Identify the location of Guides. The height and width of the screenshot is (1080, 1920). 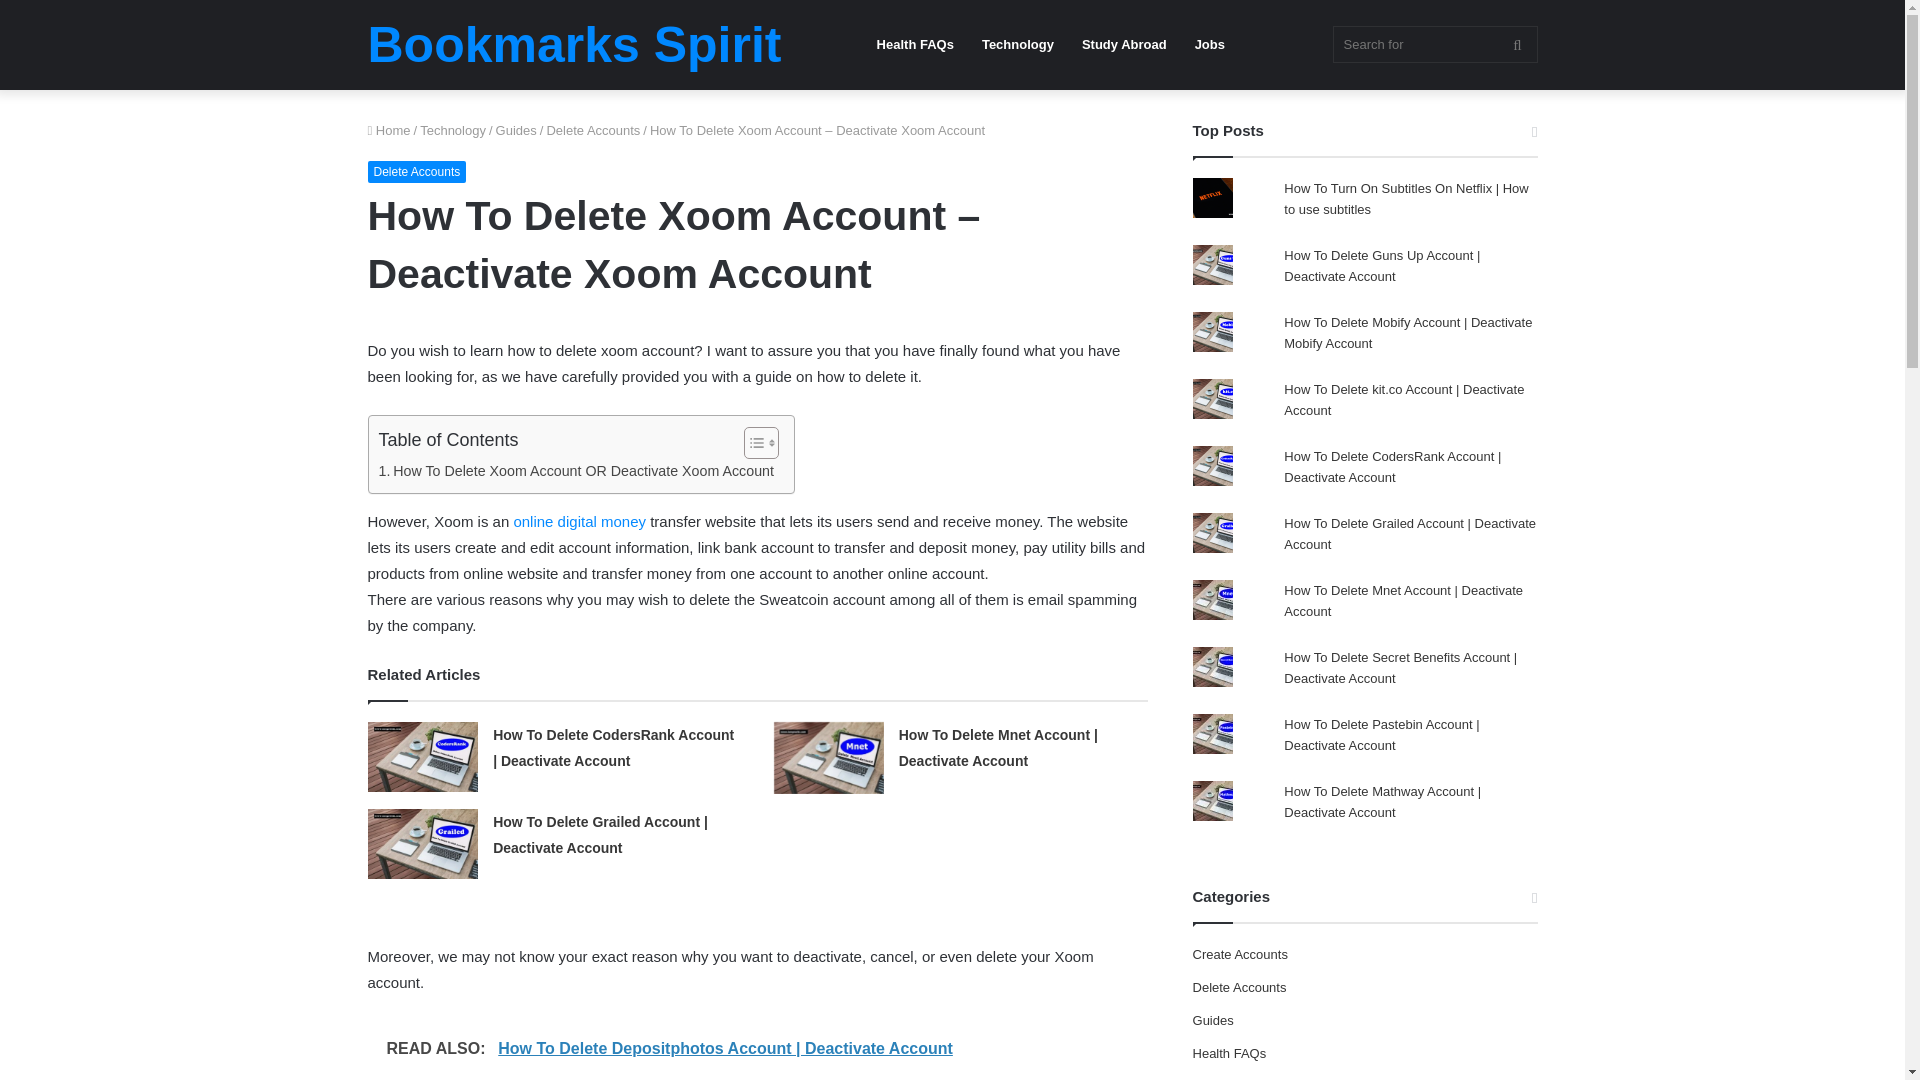
(516, 130).